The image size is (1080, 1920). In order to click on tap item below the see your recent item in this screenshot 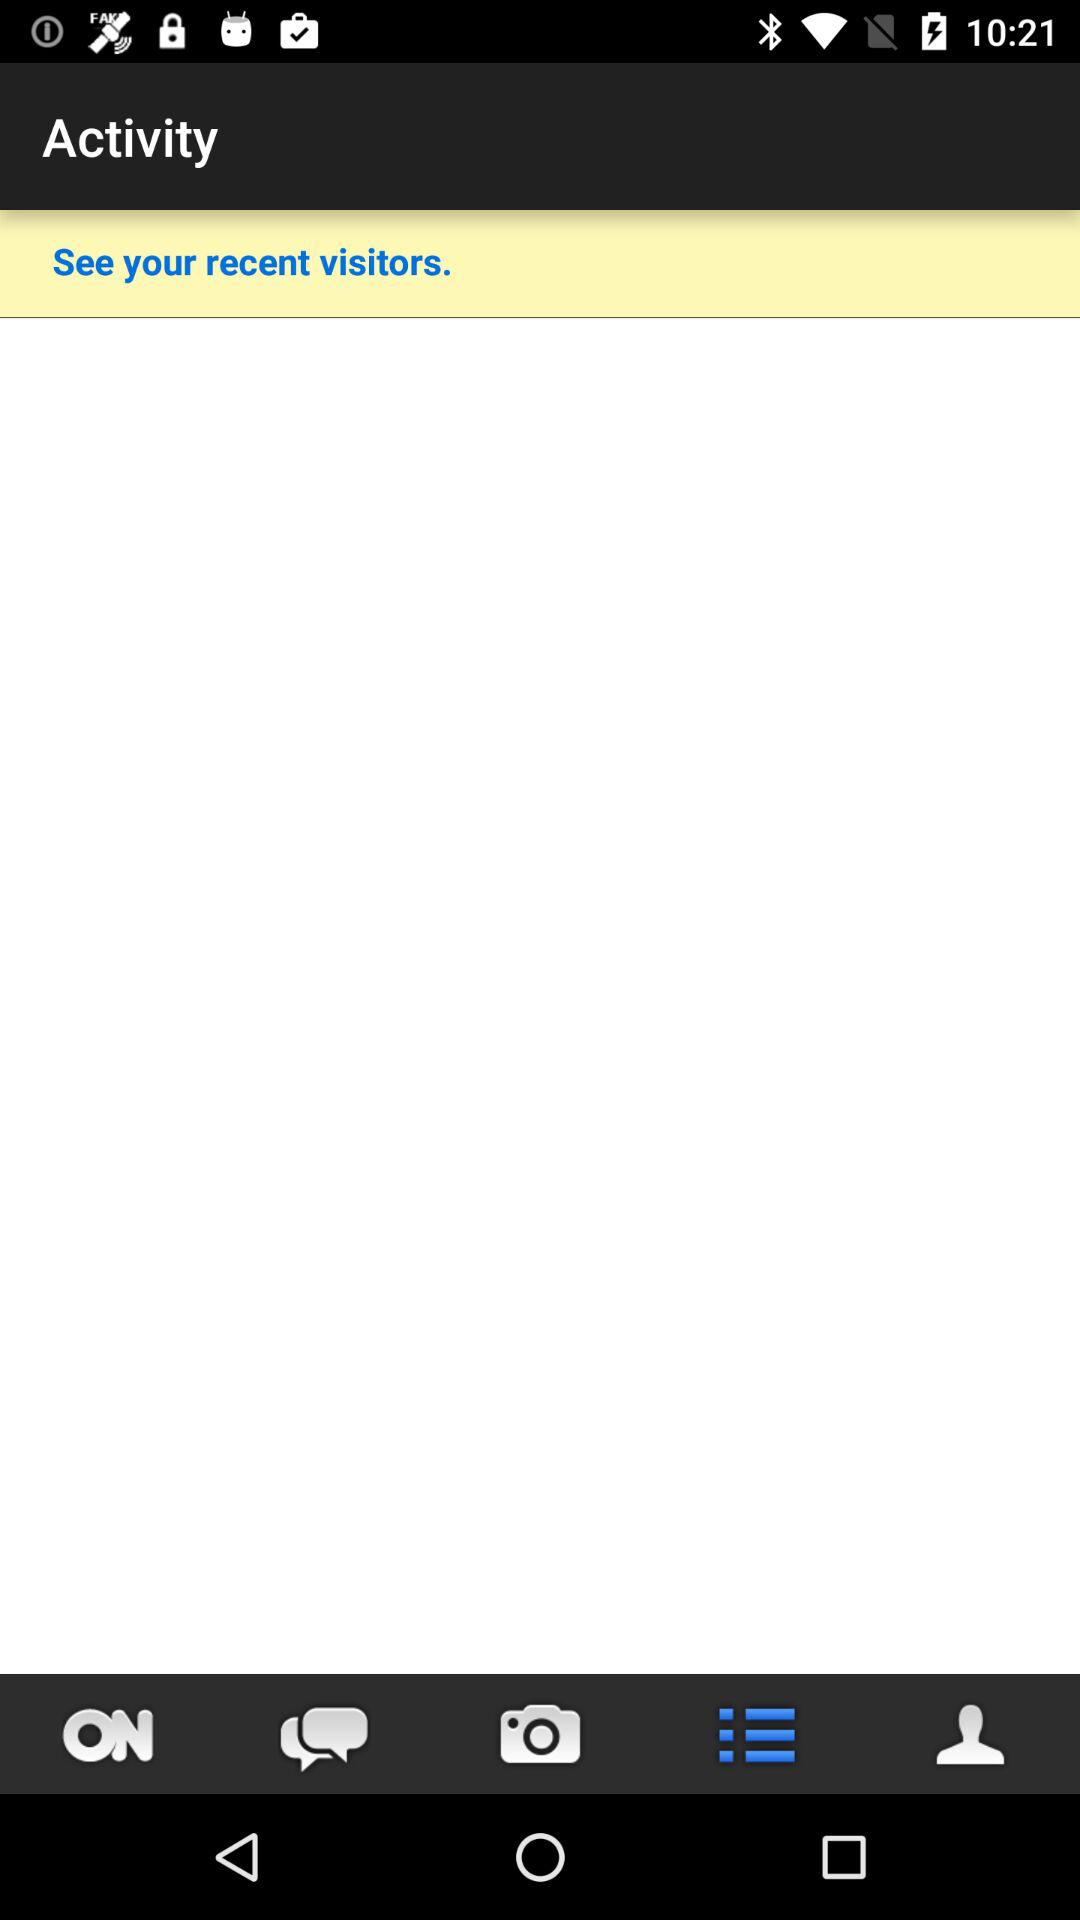, I will do `click(540, 318)`.